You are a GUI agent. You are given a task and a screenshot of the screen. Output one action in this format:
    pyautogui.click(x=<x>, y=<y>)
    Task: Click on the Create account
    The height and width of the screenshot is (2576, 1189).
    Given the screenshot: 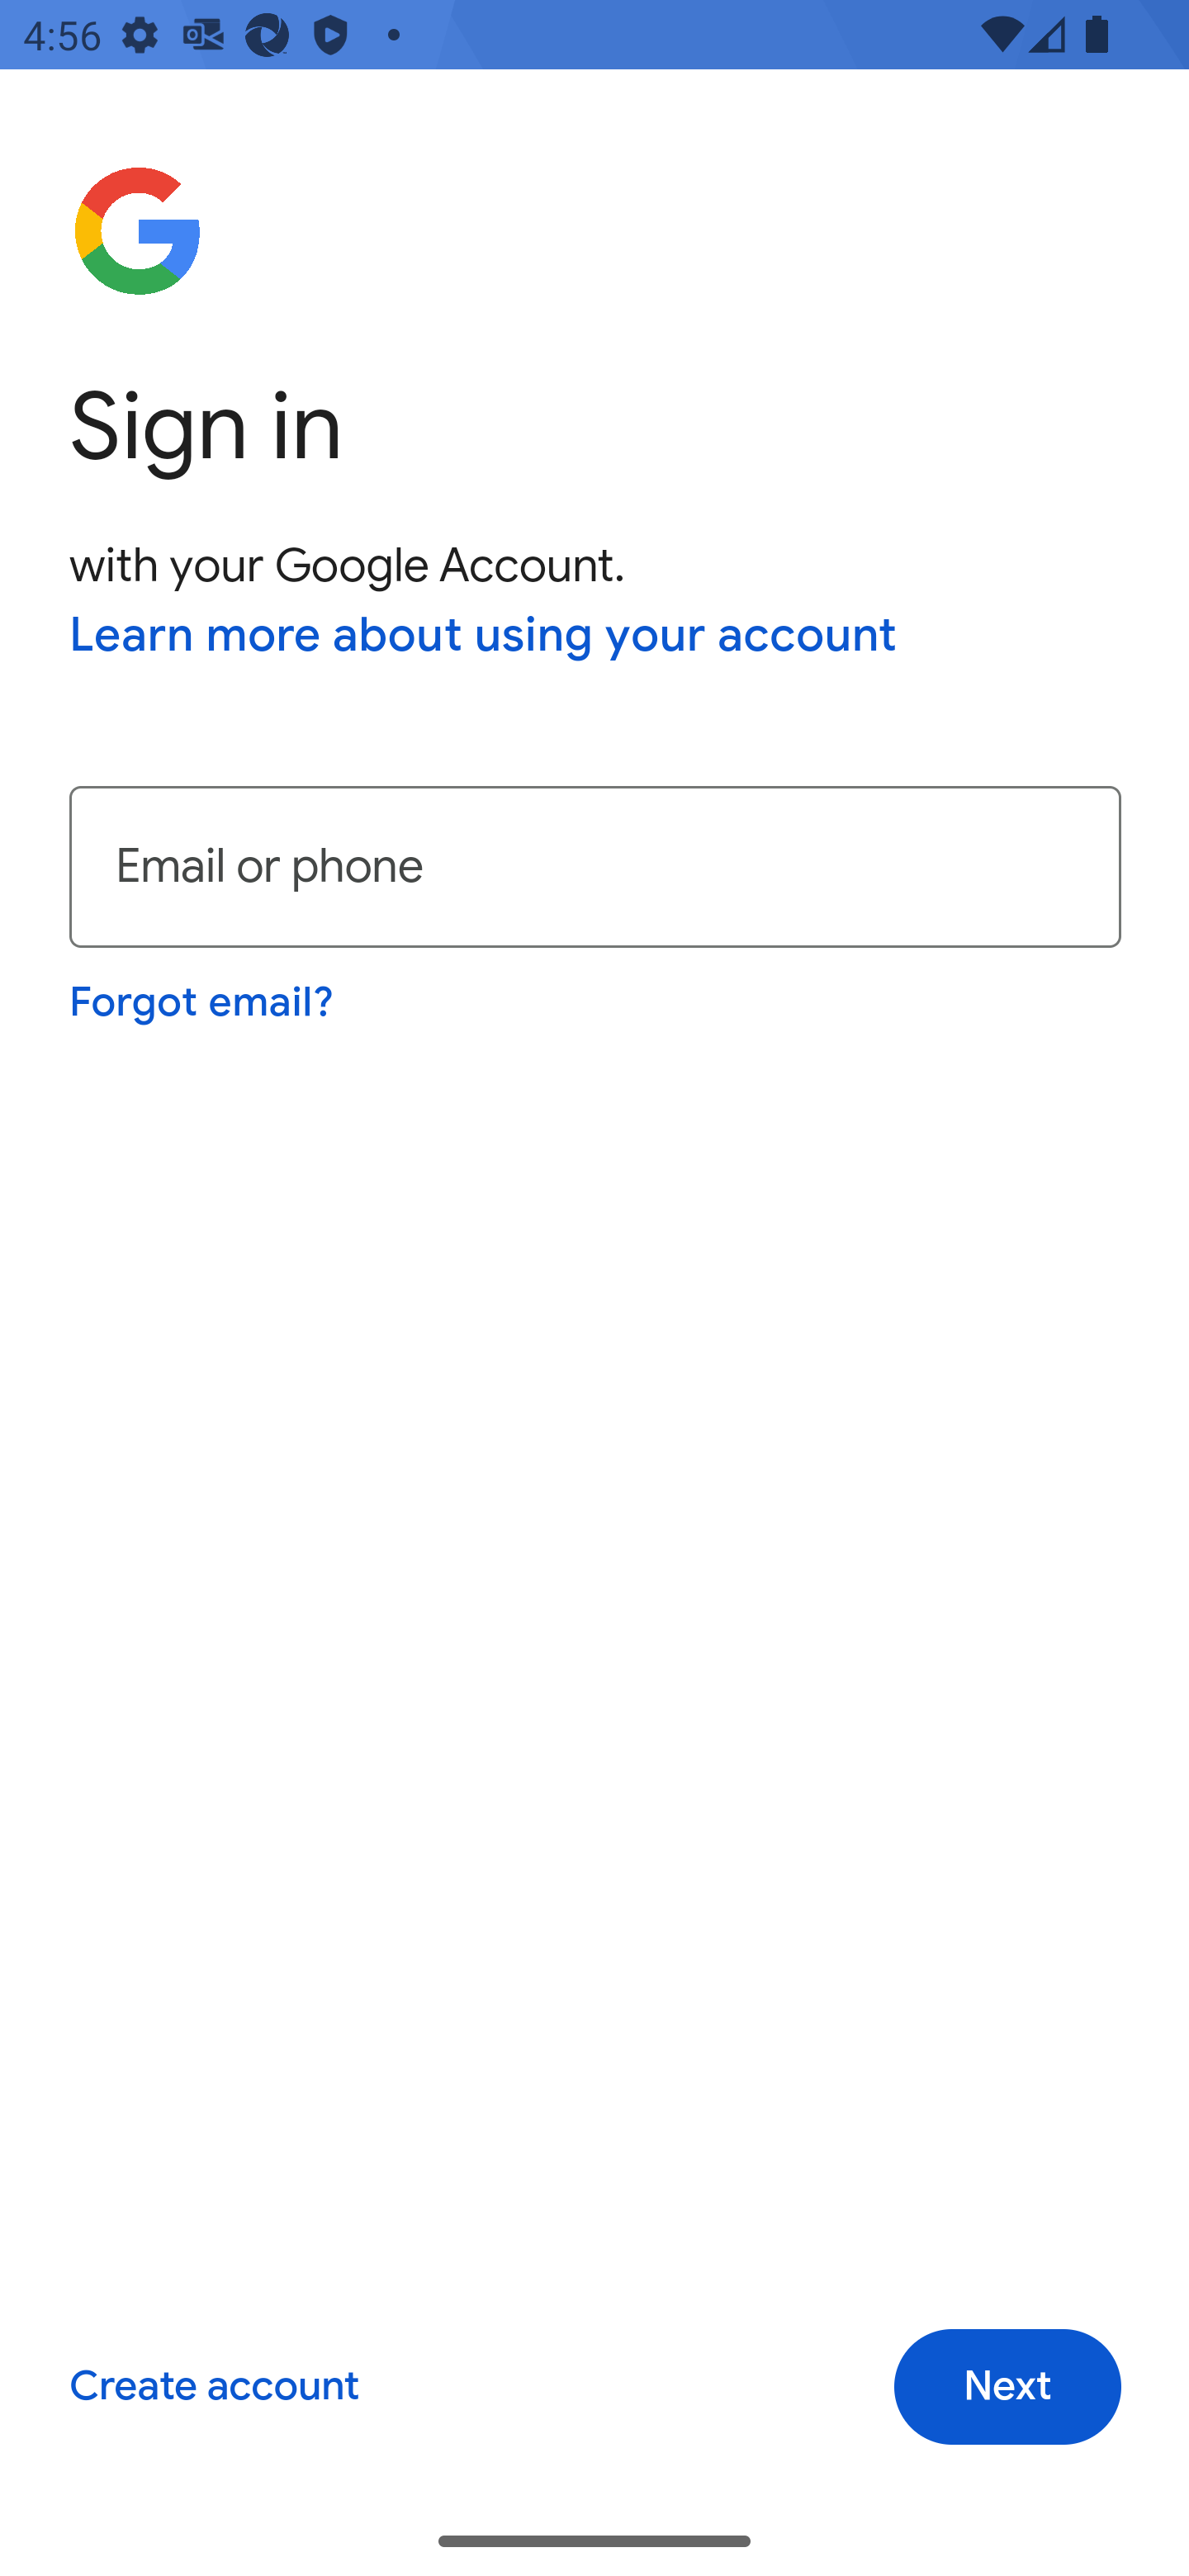 What is the action you would take?
    pyautogui.click(x=213, y=2388)
    